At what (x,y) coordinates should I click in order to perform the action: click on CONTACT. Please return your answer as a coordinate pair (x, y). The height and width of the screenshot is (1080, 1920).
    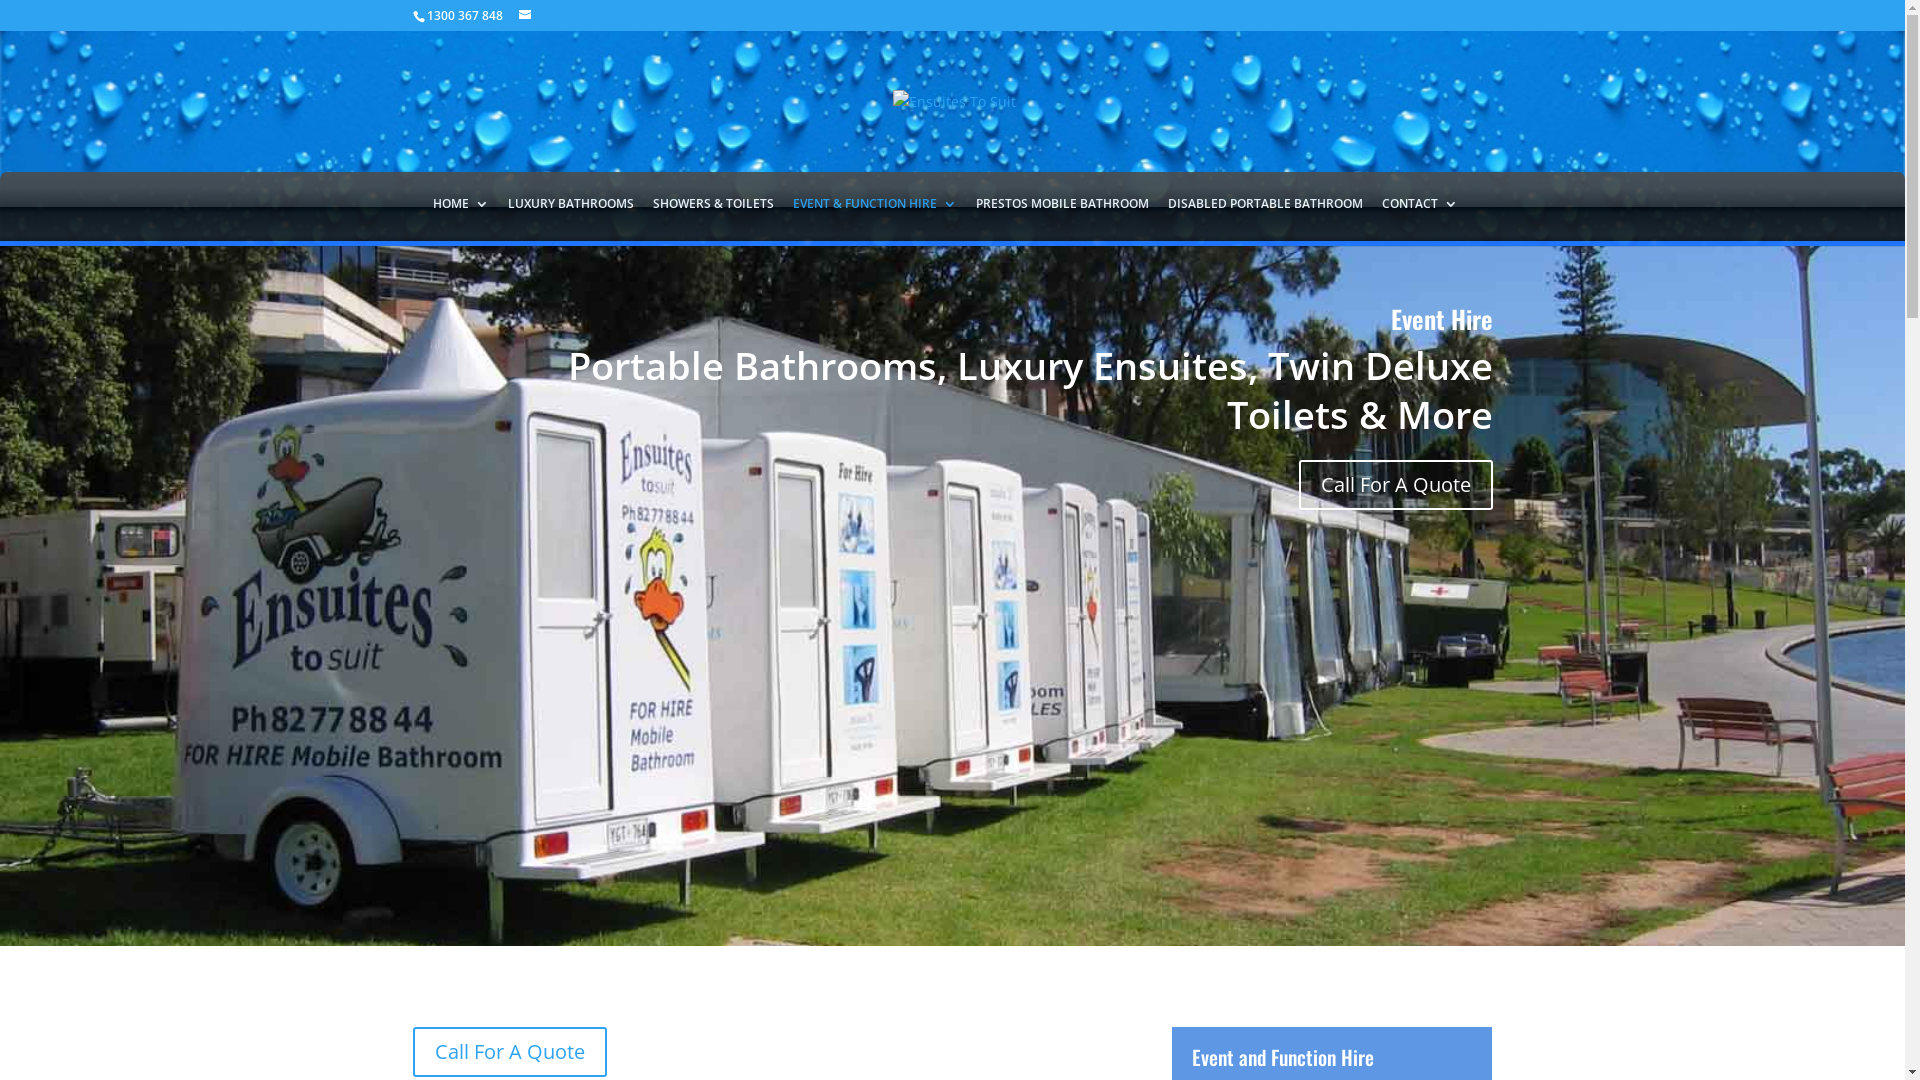
    Looking at the image, I should click on (1420, 216).